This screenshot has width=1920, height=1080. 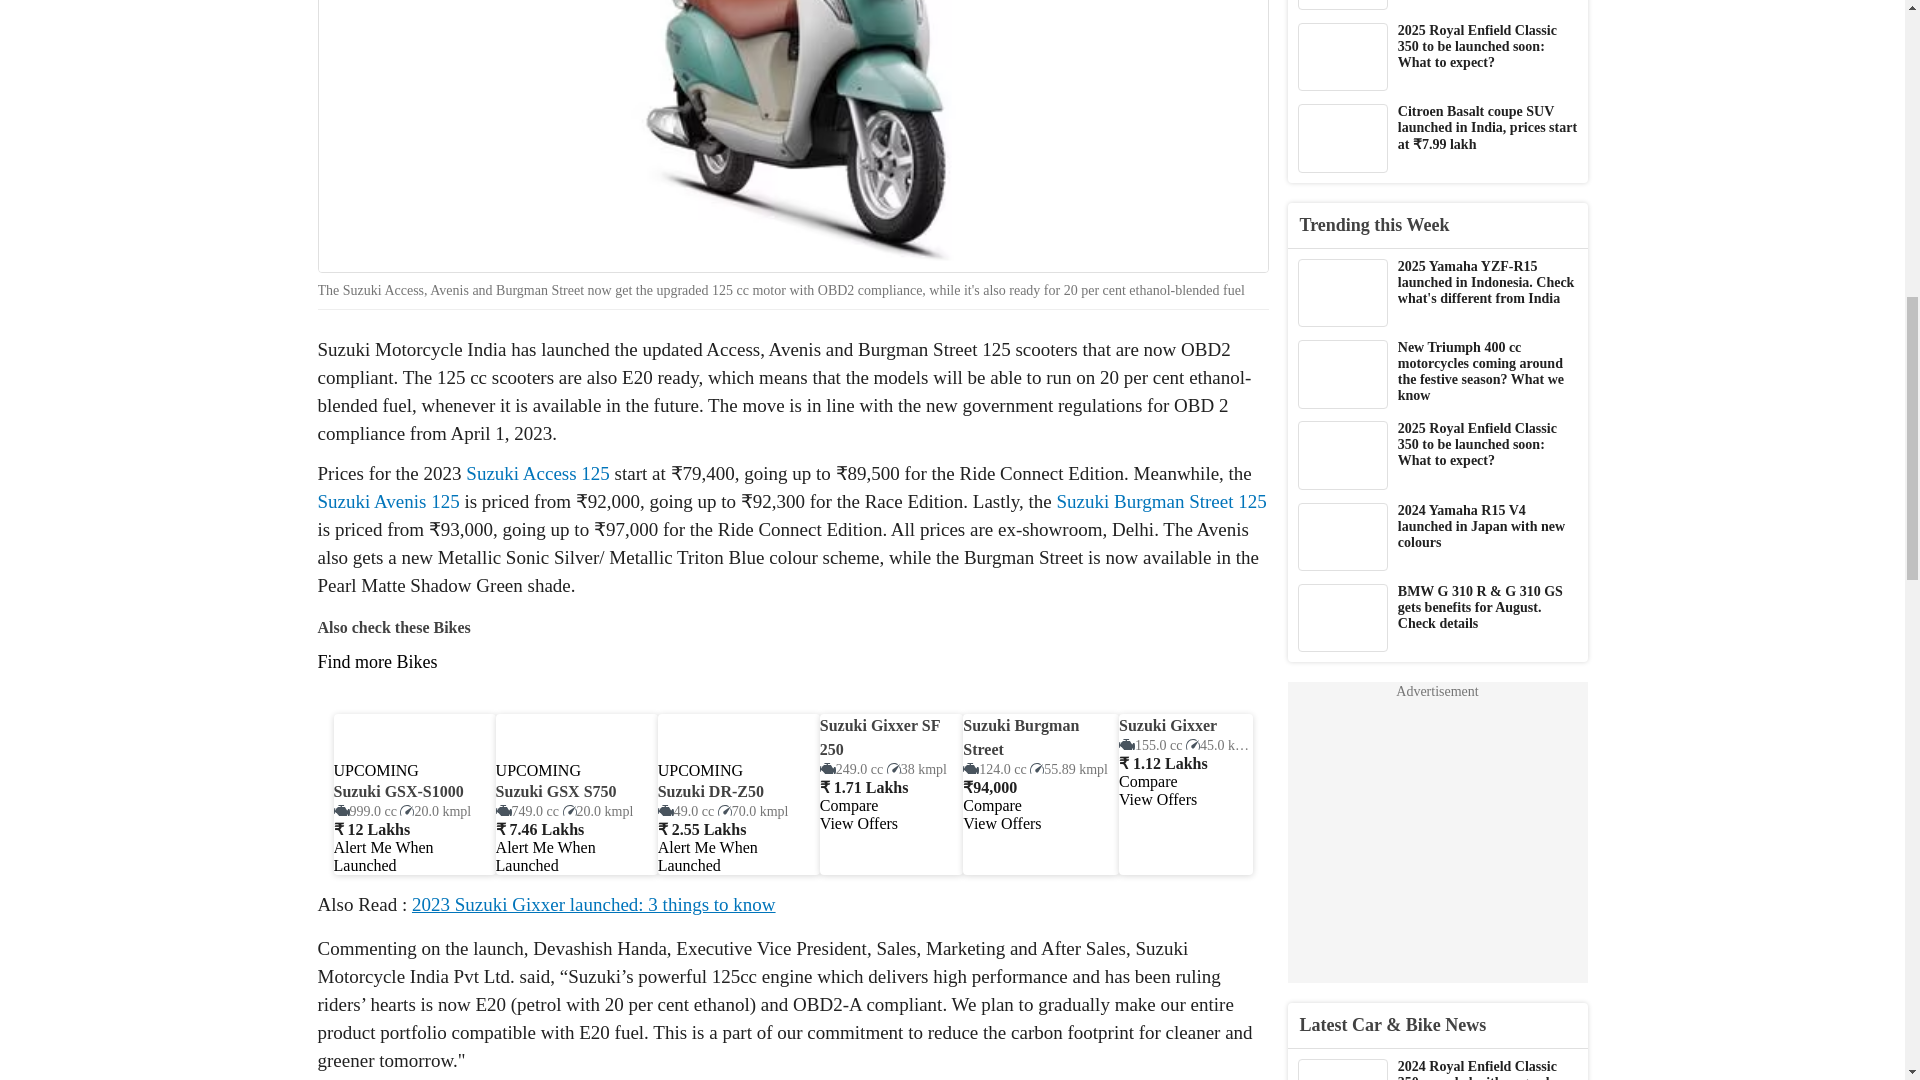 What do you see at coordinates (851, 769) in the screenshot?
I see `Engine` at bounding box center [851, 769].